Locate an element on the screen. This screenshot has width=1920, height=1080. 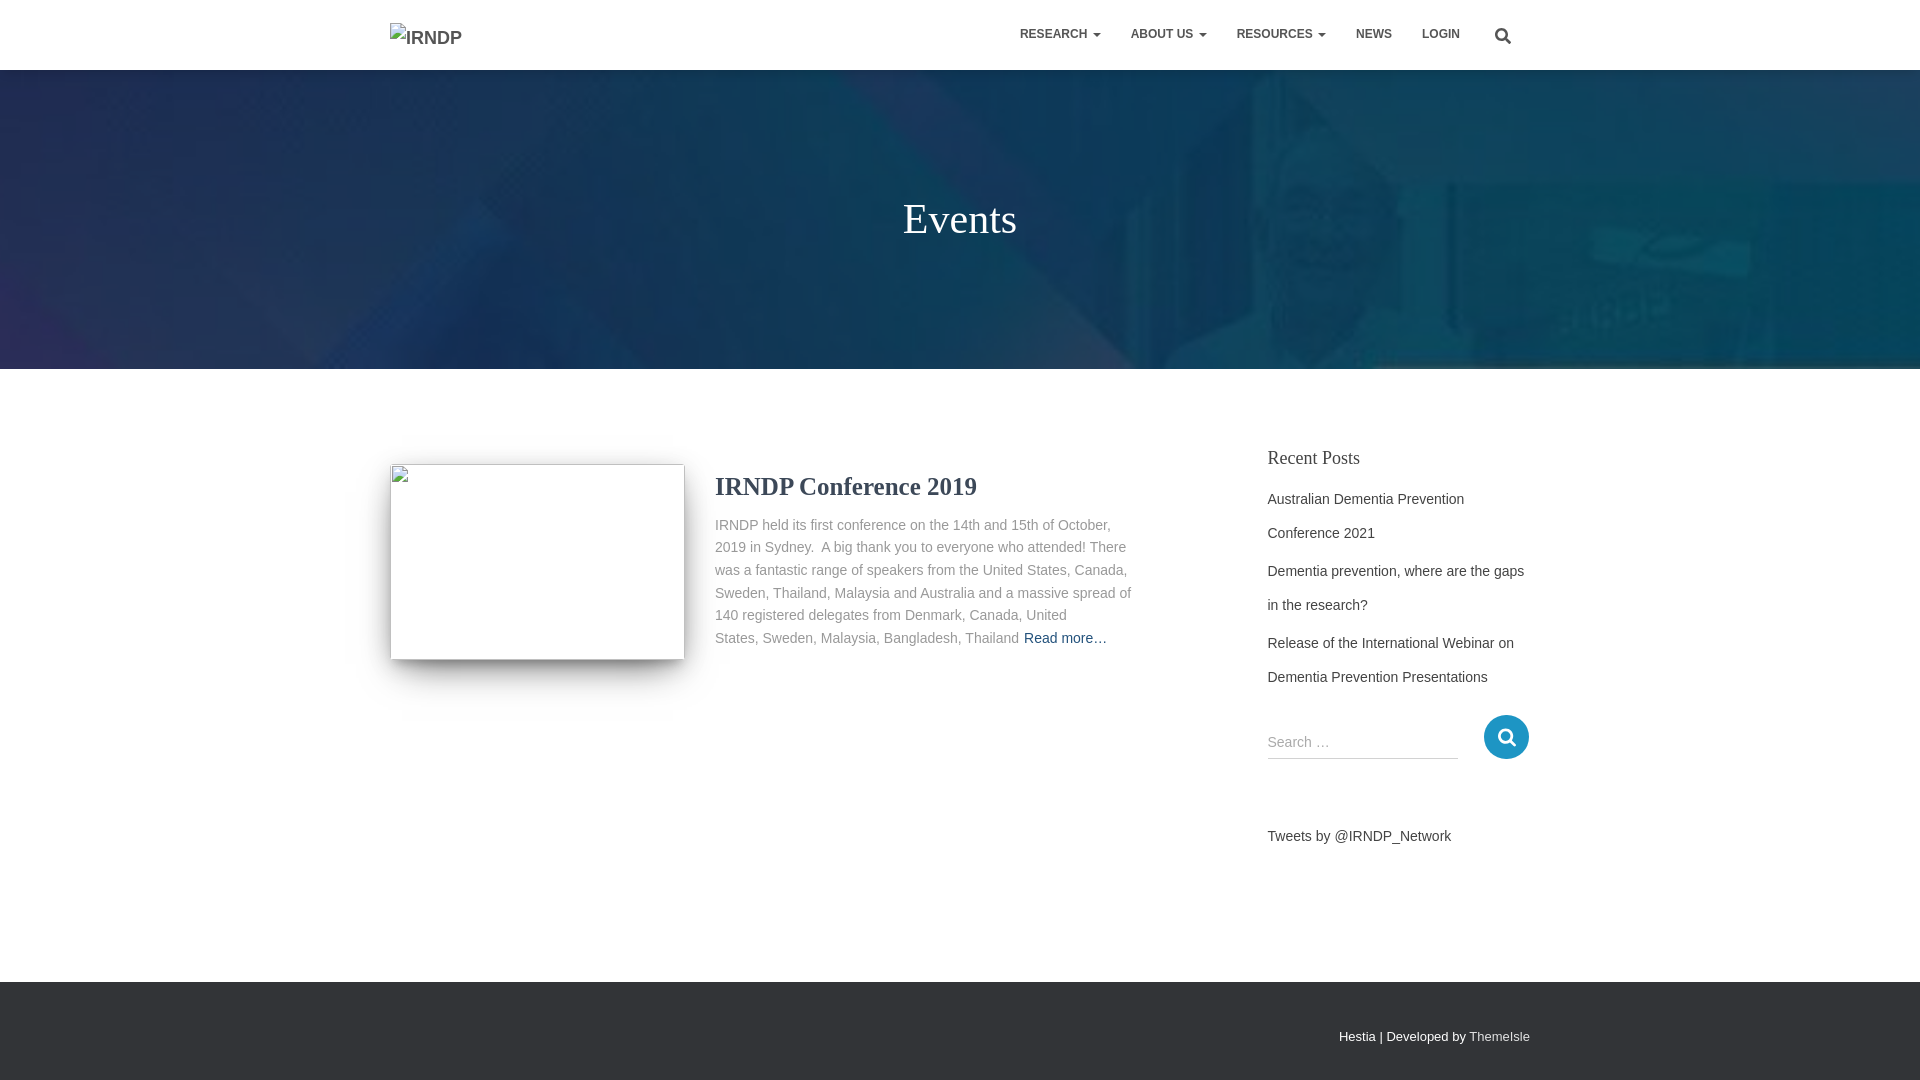
LOGIN is located at coordinates (1441, 34).